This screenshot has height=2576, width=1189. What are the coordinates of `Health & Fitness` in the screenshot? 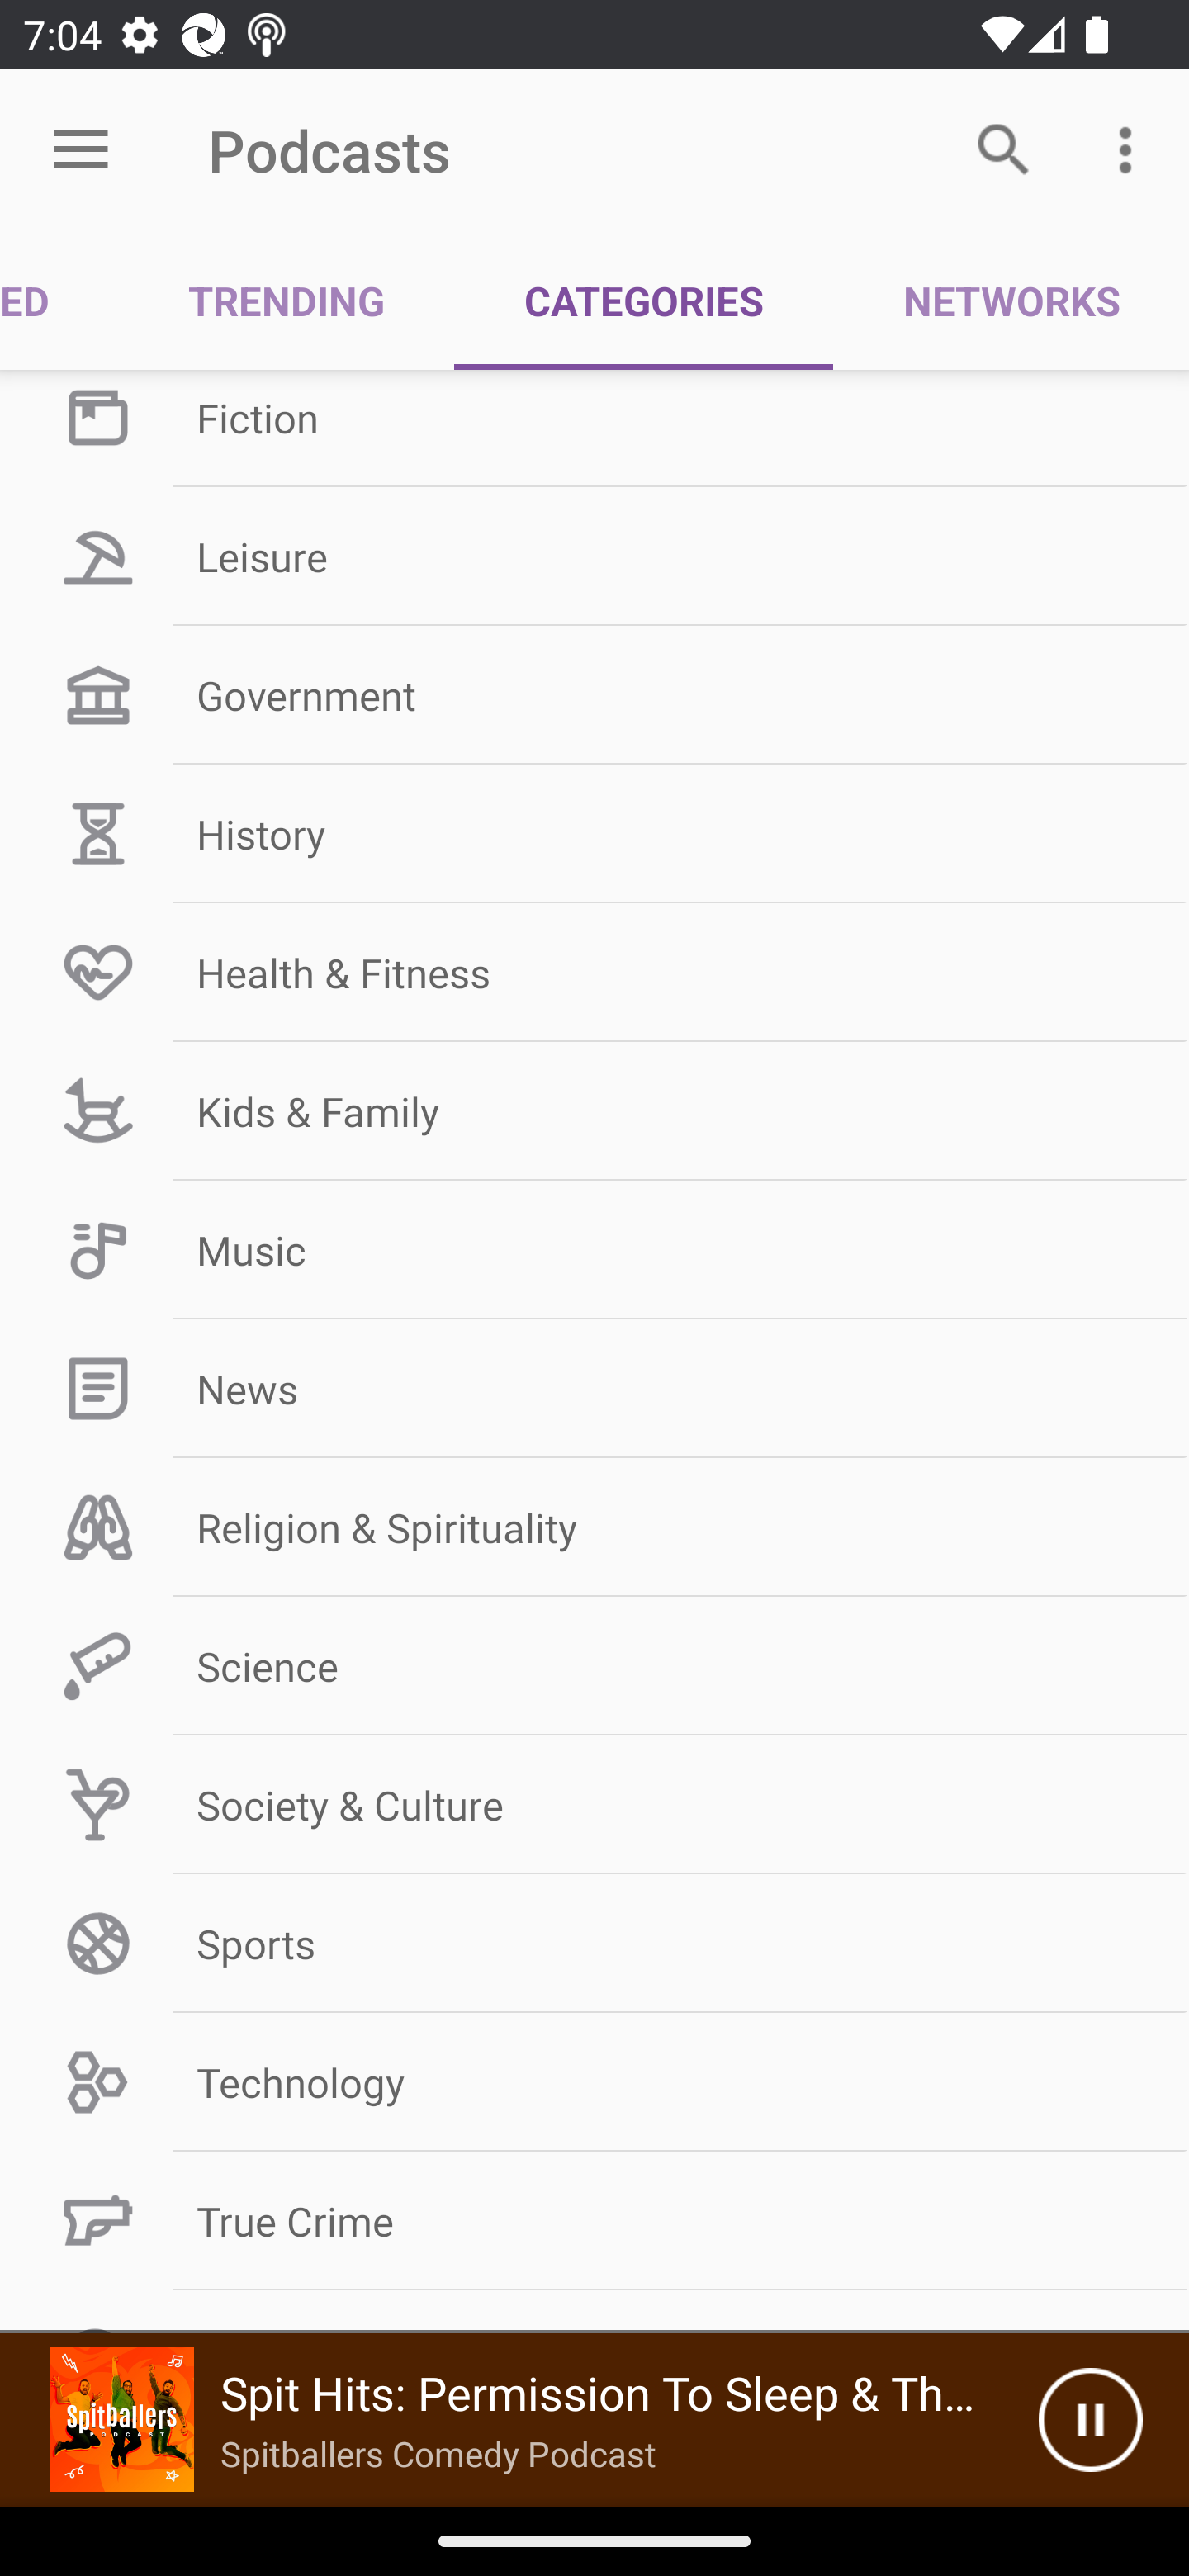 It's located at (594, 973).